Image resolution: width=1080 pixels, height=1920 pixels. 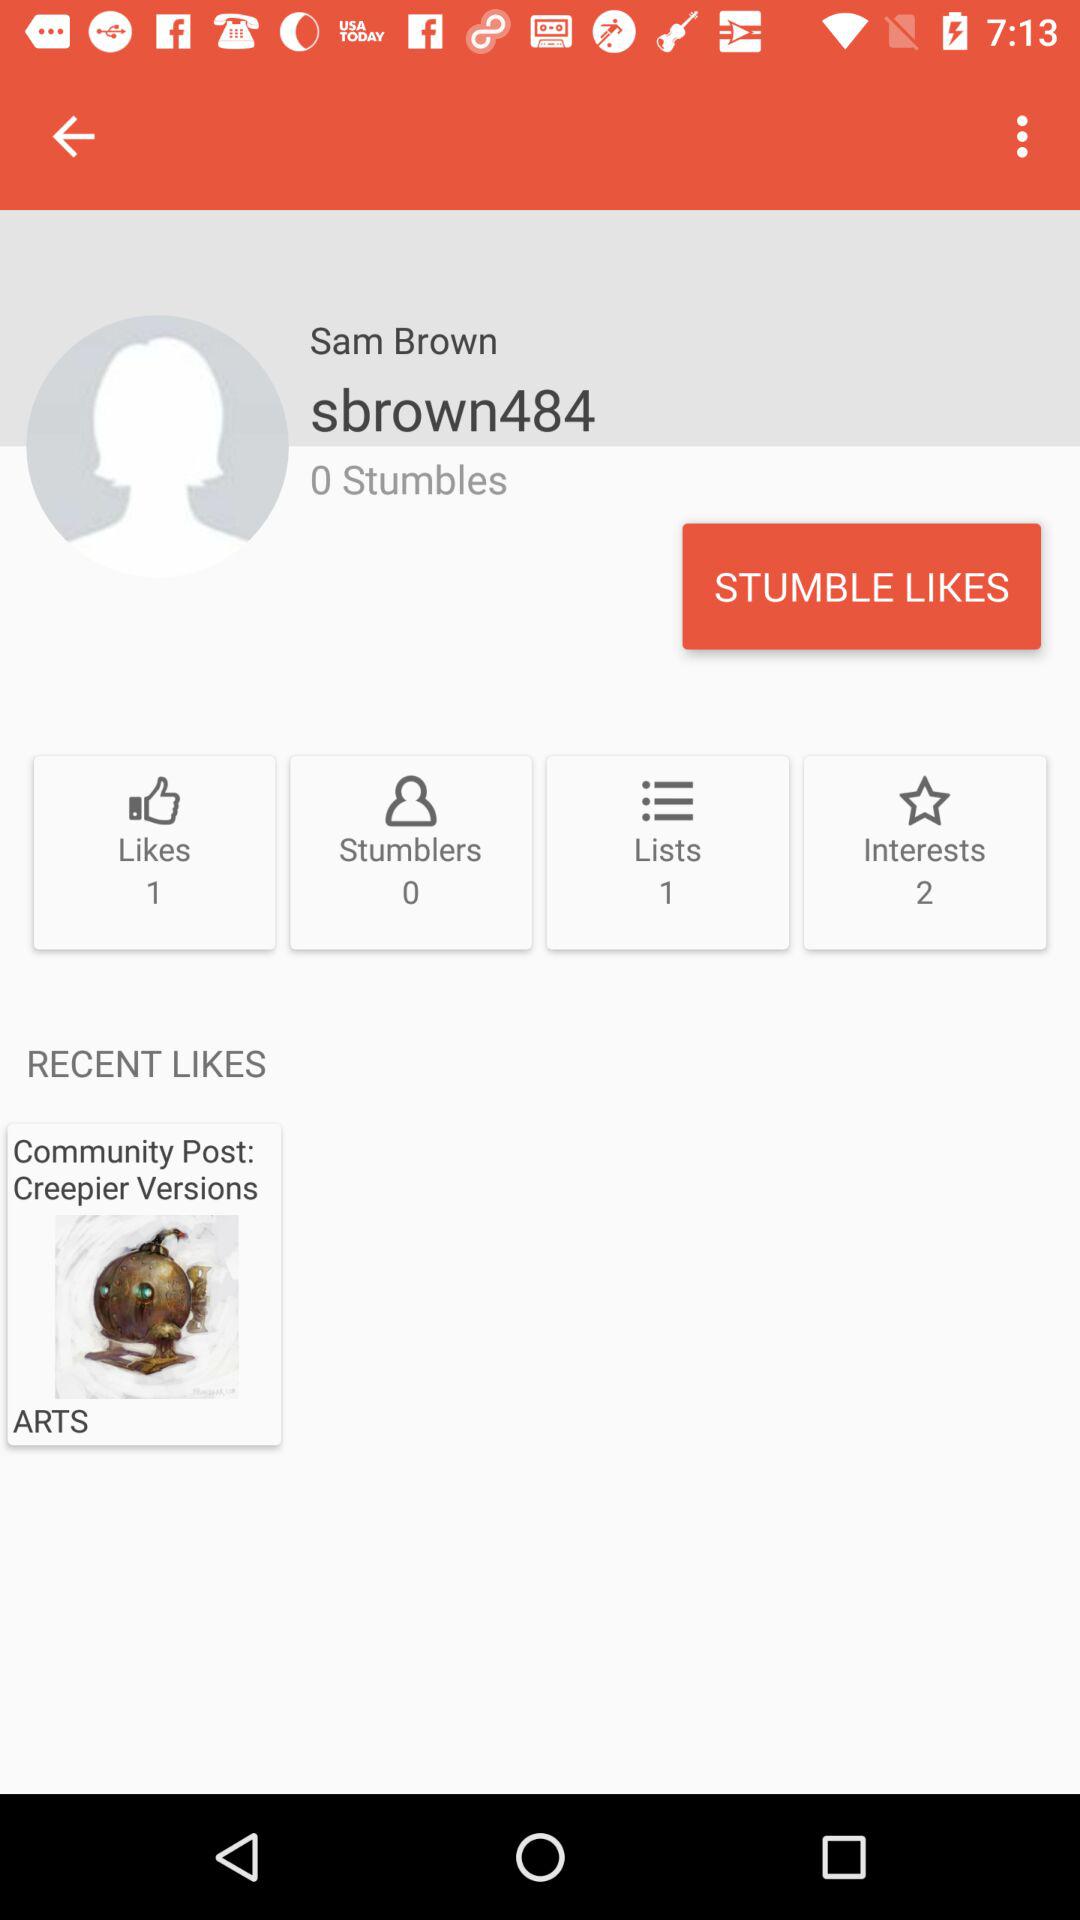 What do you see at coordinates (861, 586) in the screenshot?
I see `choose the icon to the right of 0 stumbles` at bounding box center [861, 586].